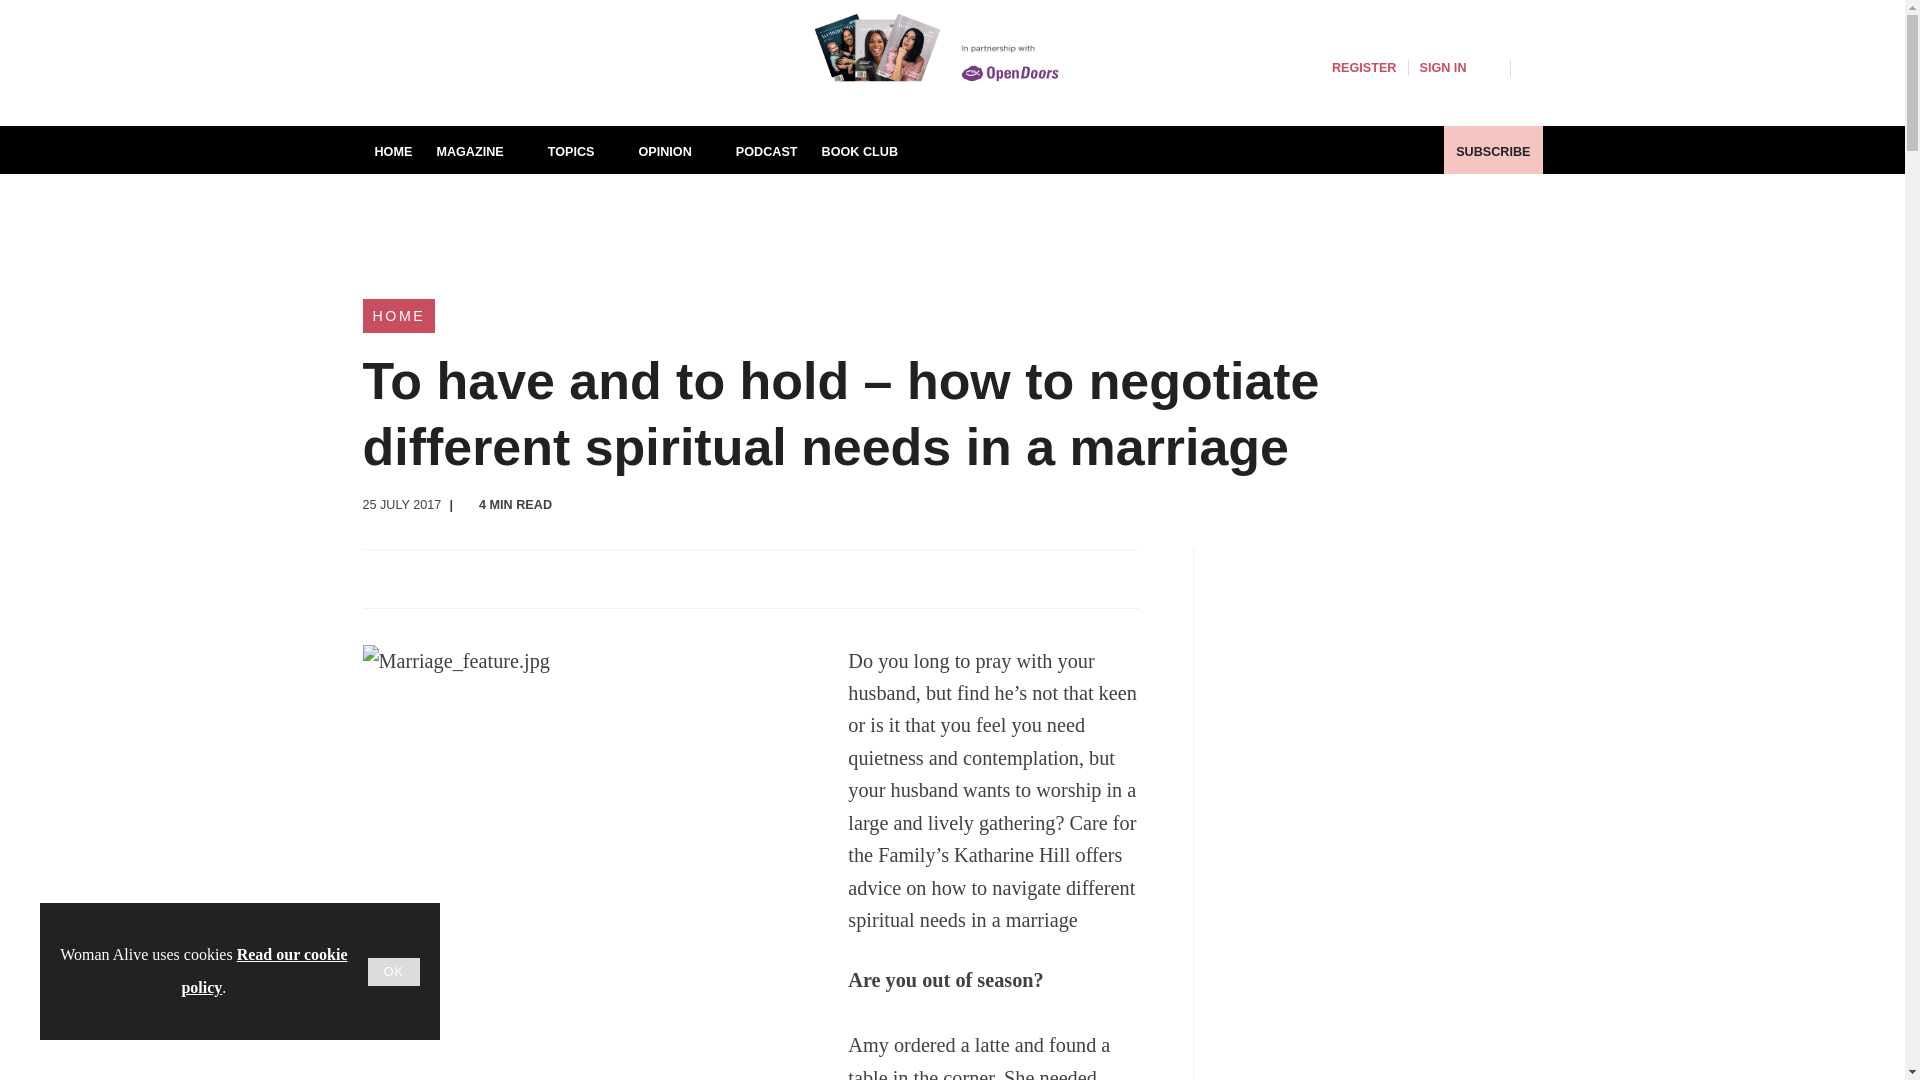  What do you see at coordinates (394, 972) in the screenshot?
I see `OK` at bounding box center [394, 972].